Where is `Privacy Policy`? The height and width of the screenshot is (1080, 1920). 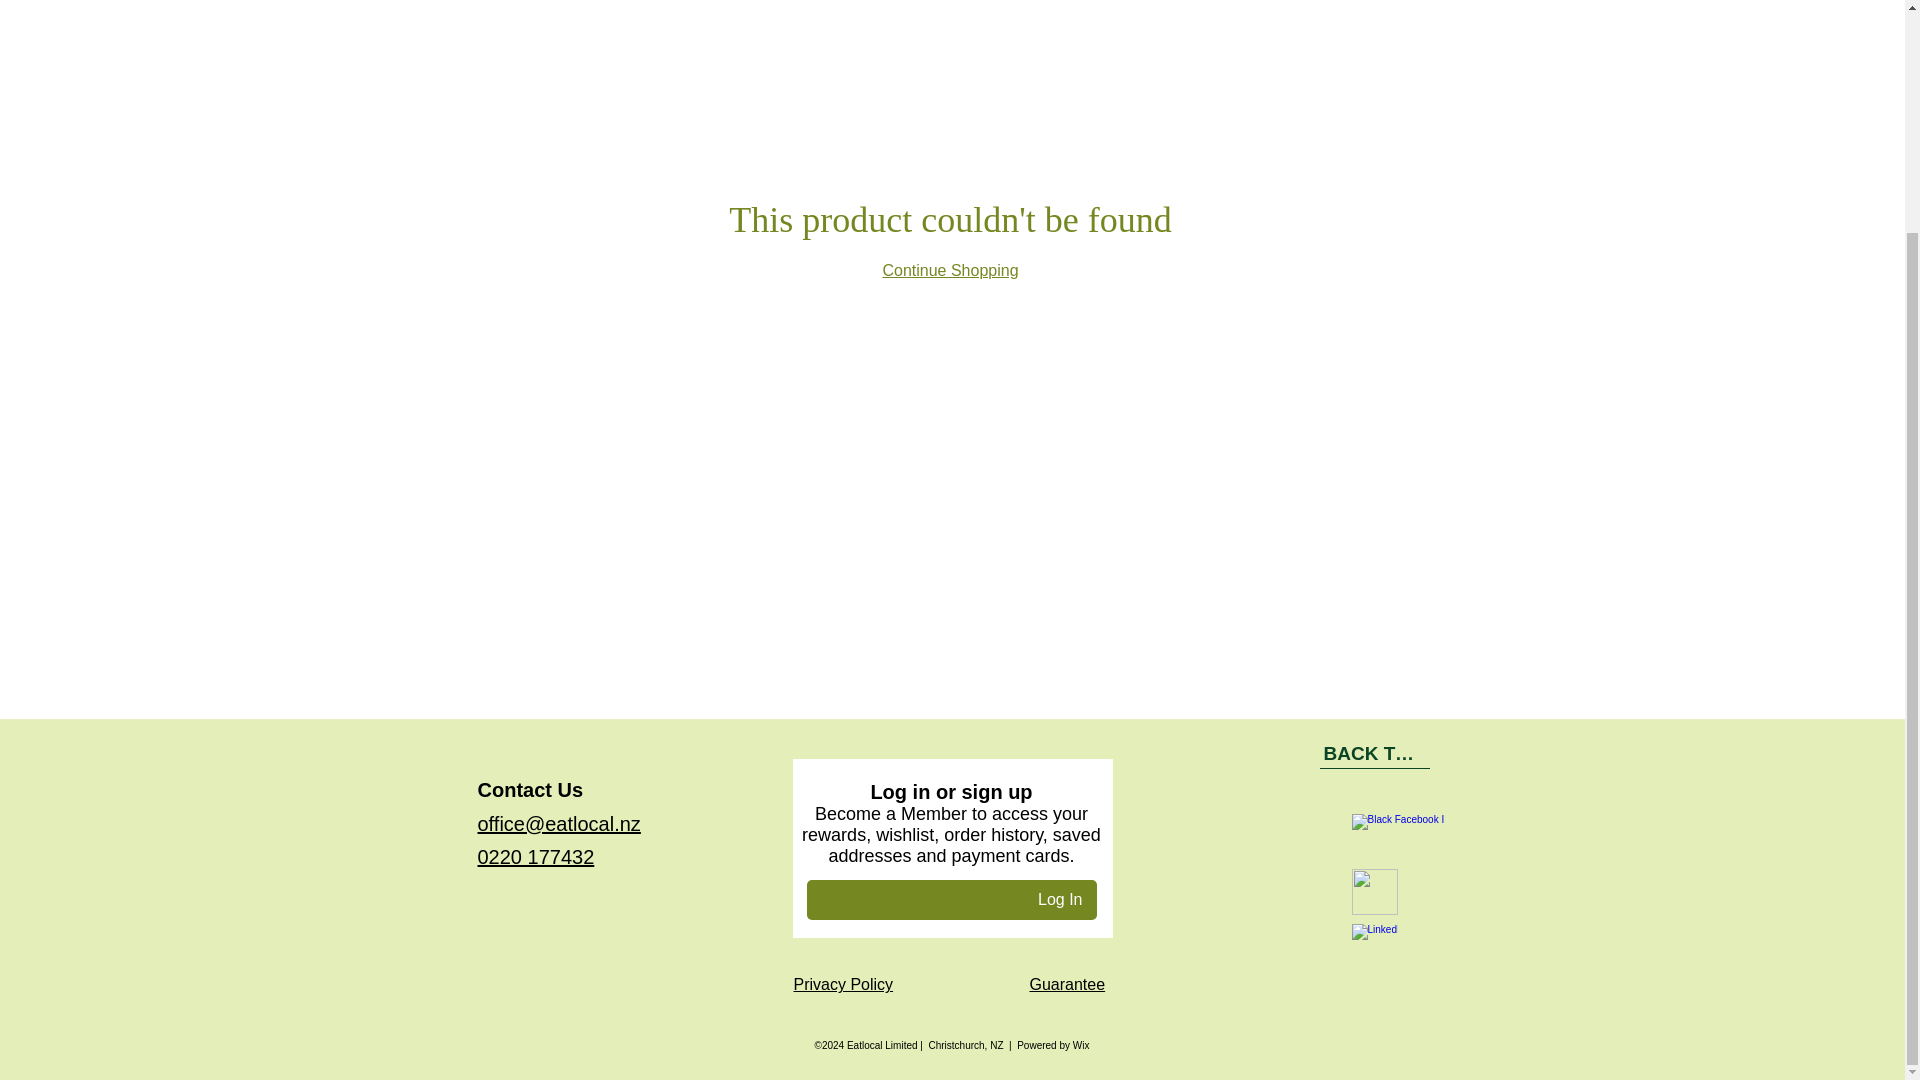
Privacy Policy is located at coordinates (844, 984).